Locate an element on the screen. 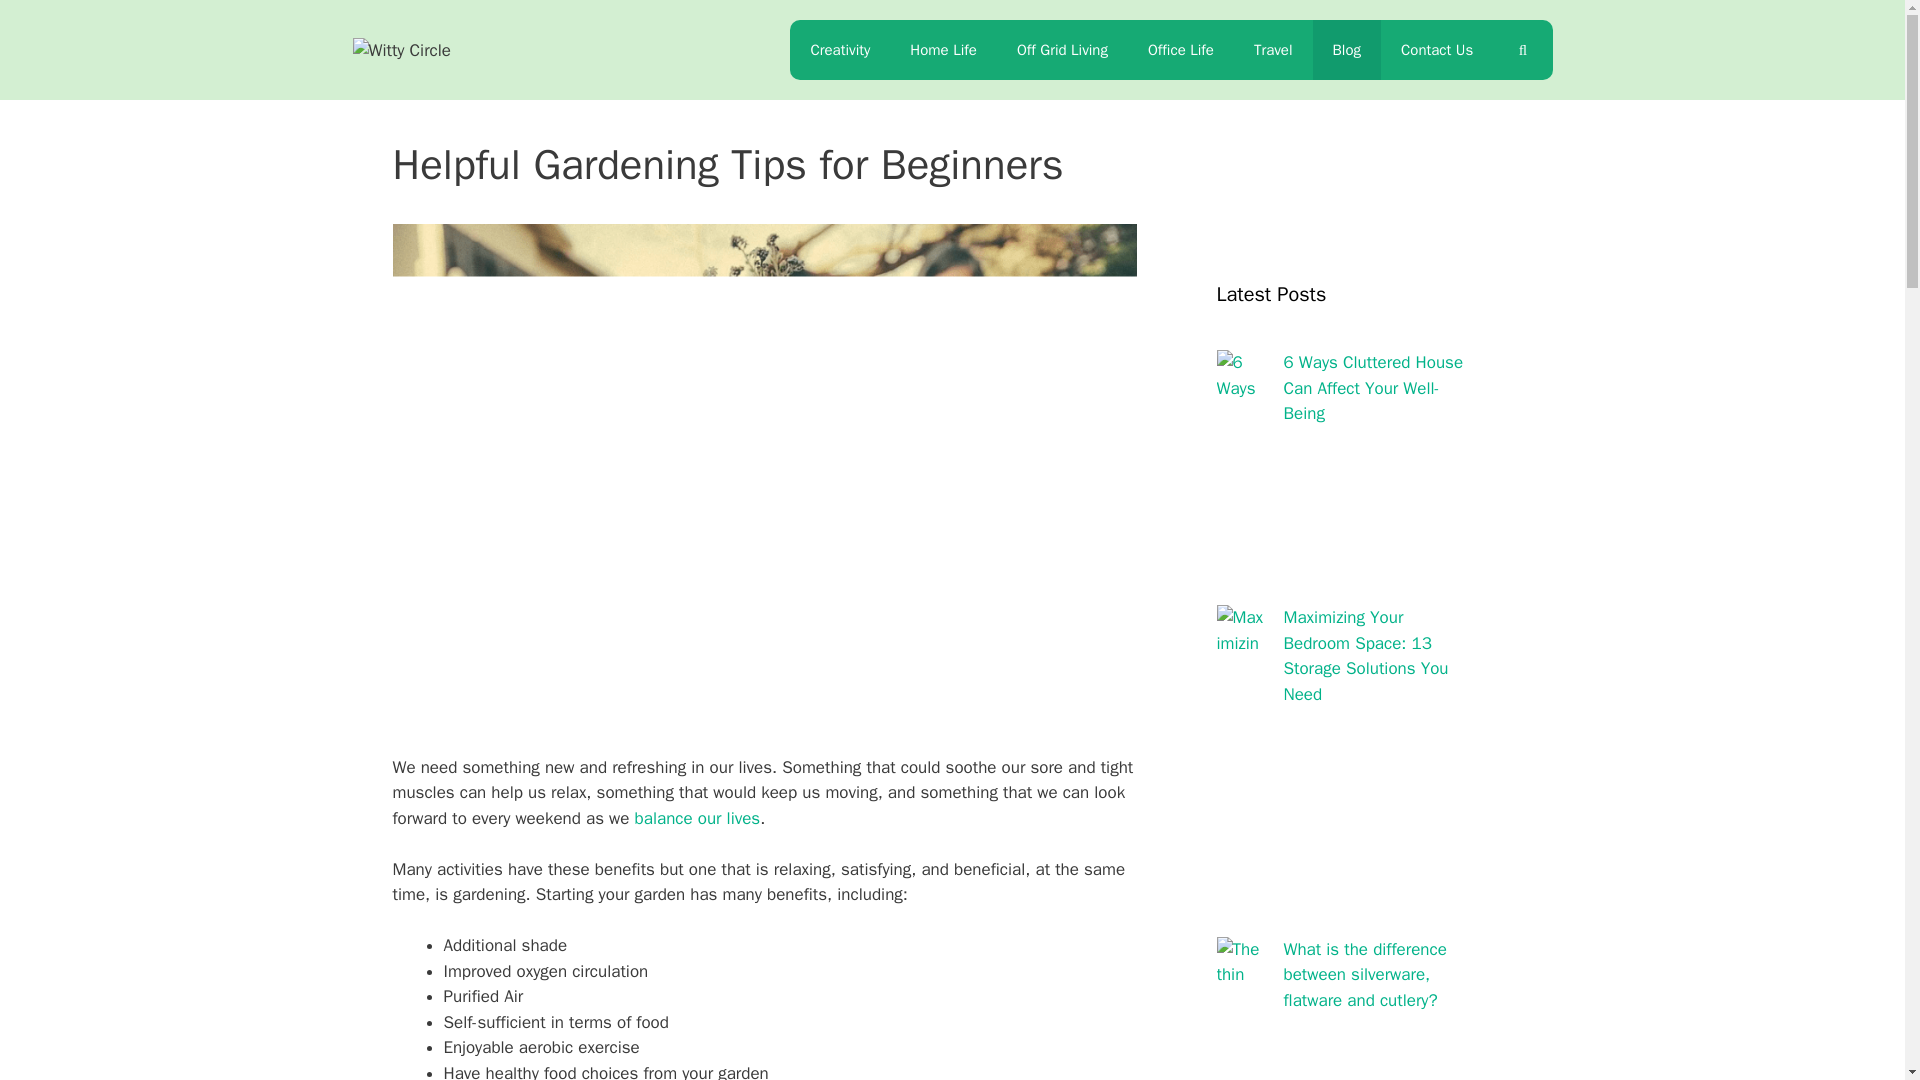 The image size is (1920, 1080). 6 Ways Cluttered House Can Affect Your Well-Being is located at coordinates (1374, 388).